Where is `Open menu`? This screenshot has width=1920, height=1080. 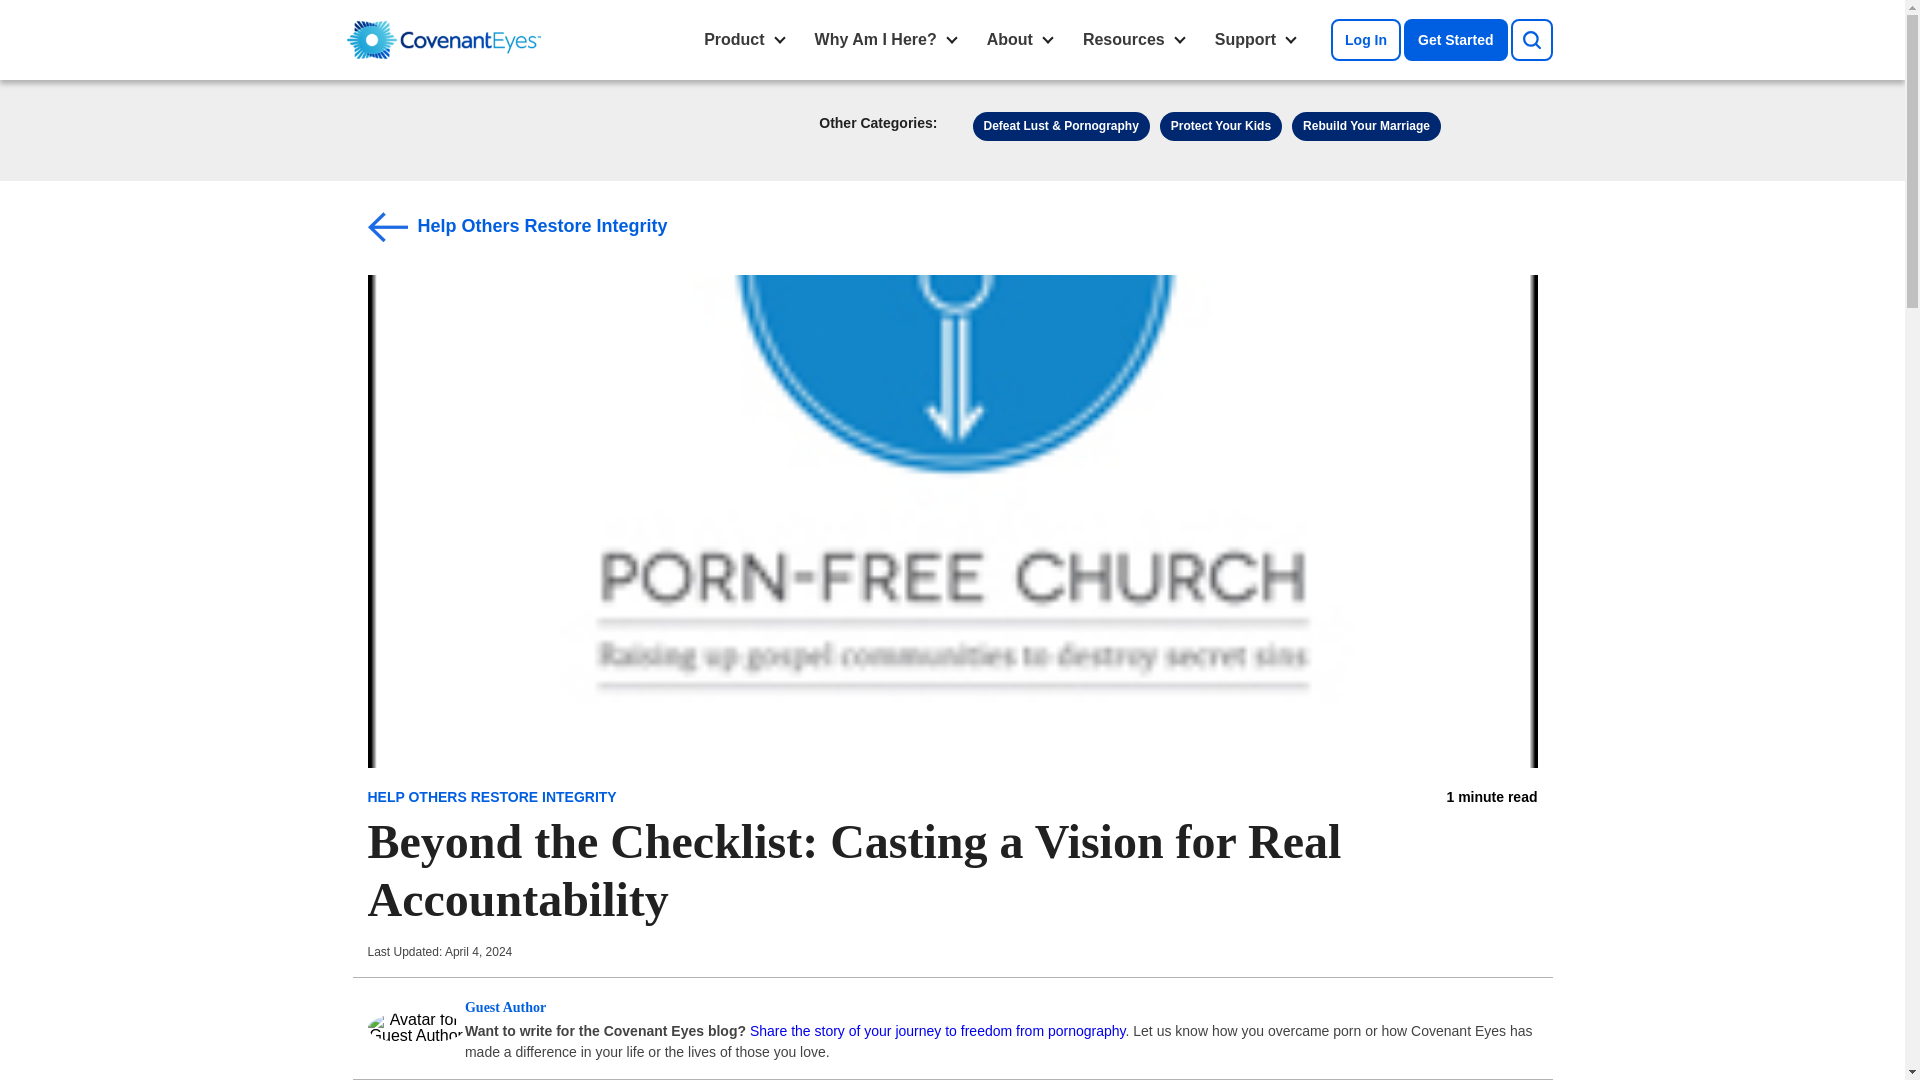 Open menu is located at coordinates (779, 40).